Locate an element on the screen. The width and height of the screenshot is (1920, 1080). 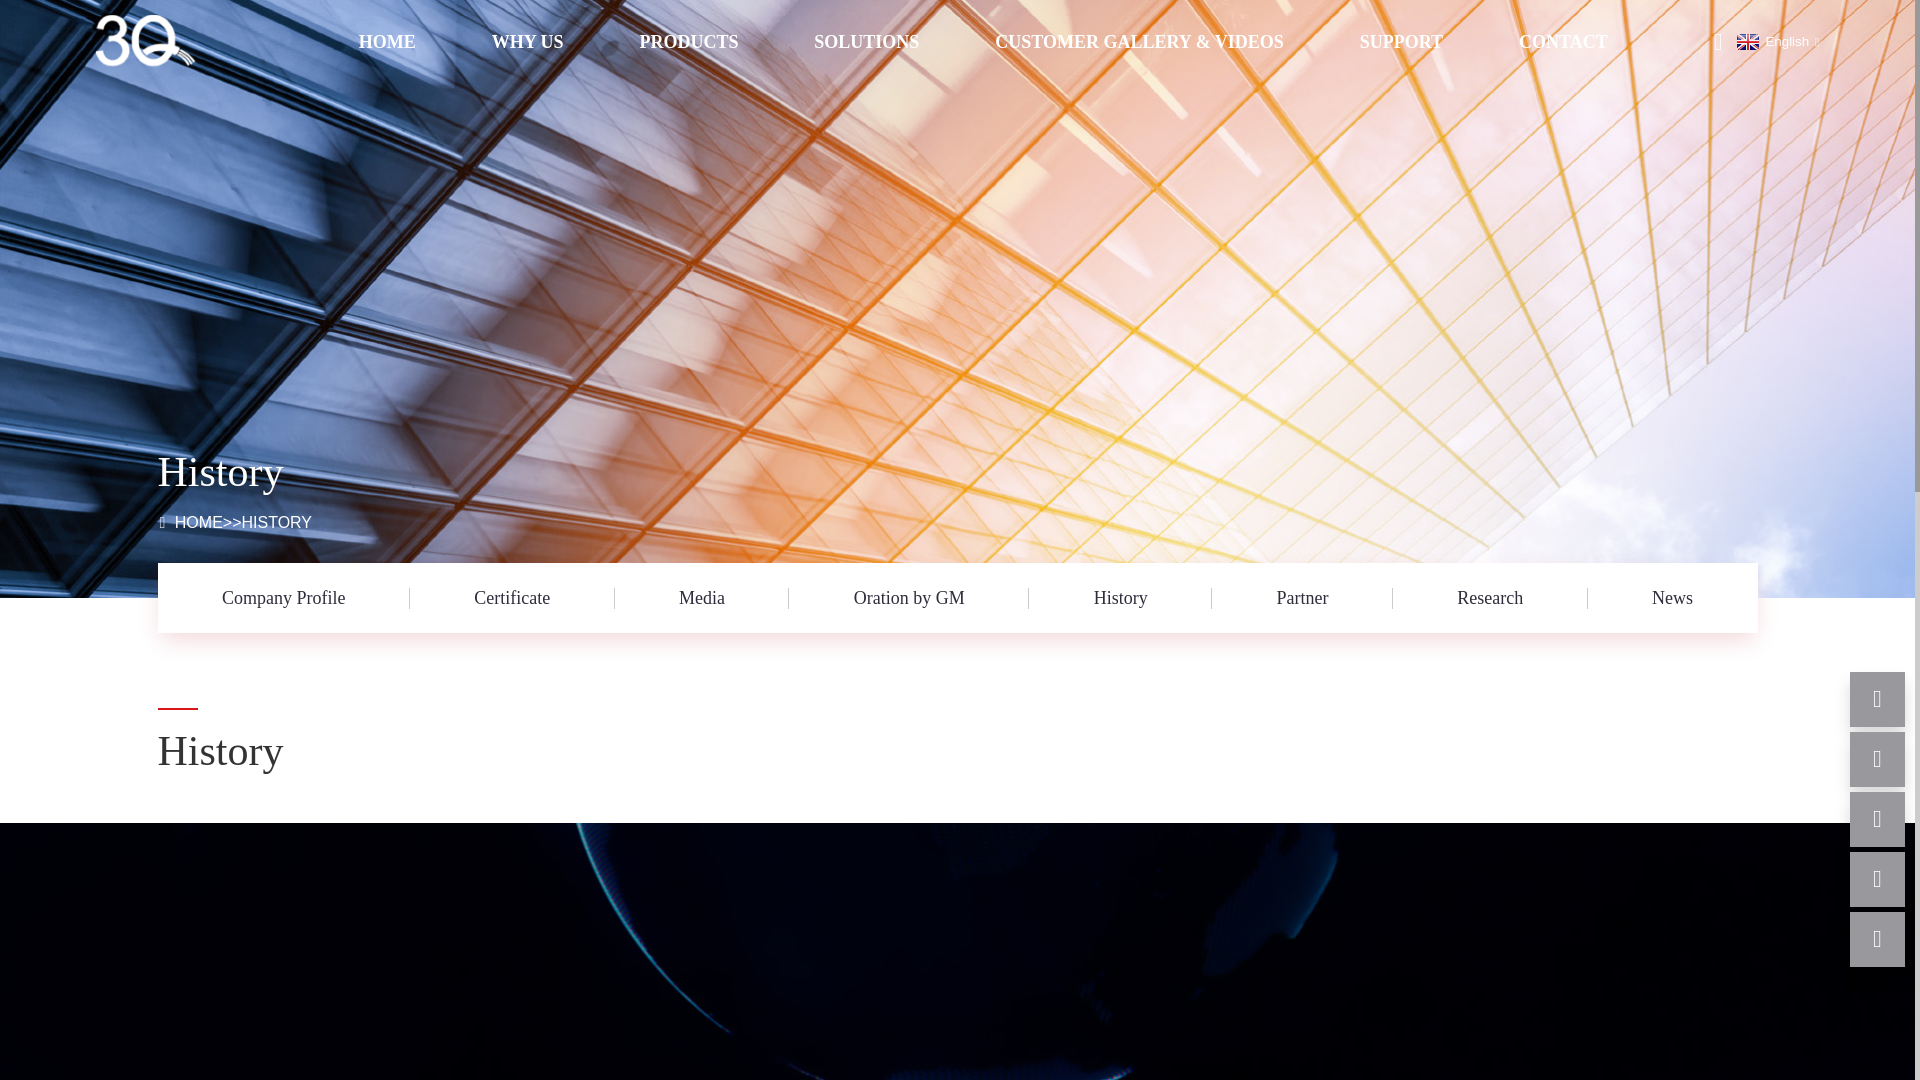
History is located at coordinates (1120, 598).